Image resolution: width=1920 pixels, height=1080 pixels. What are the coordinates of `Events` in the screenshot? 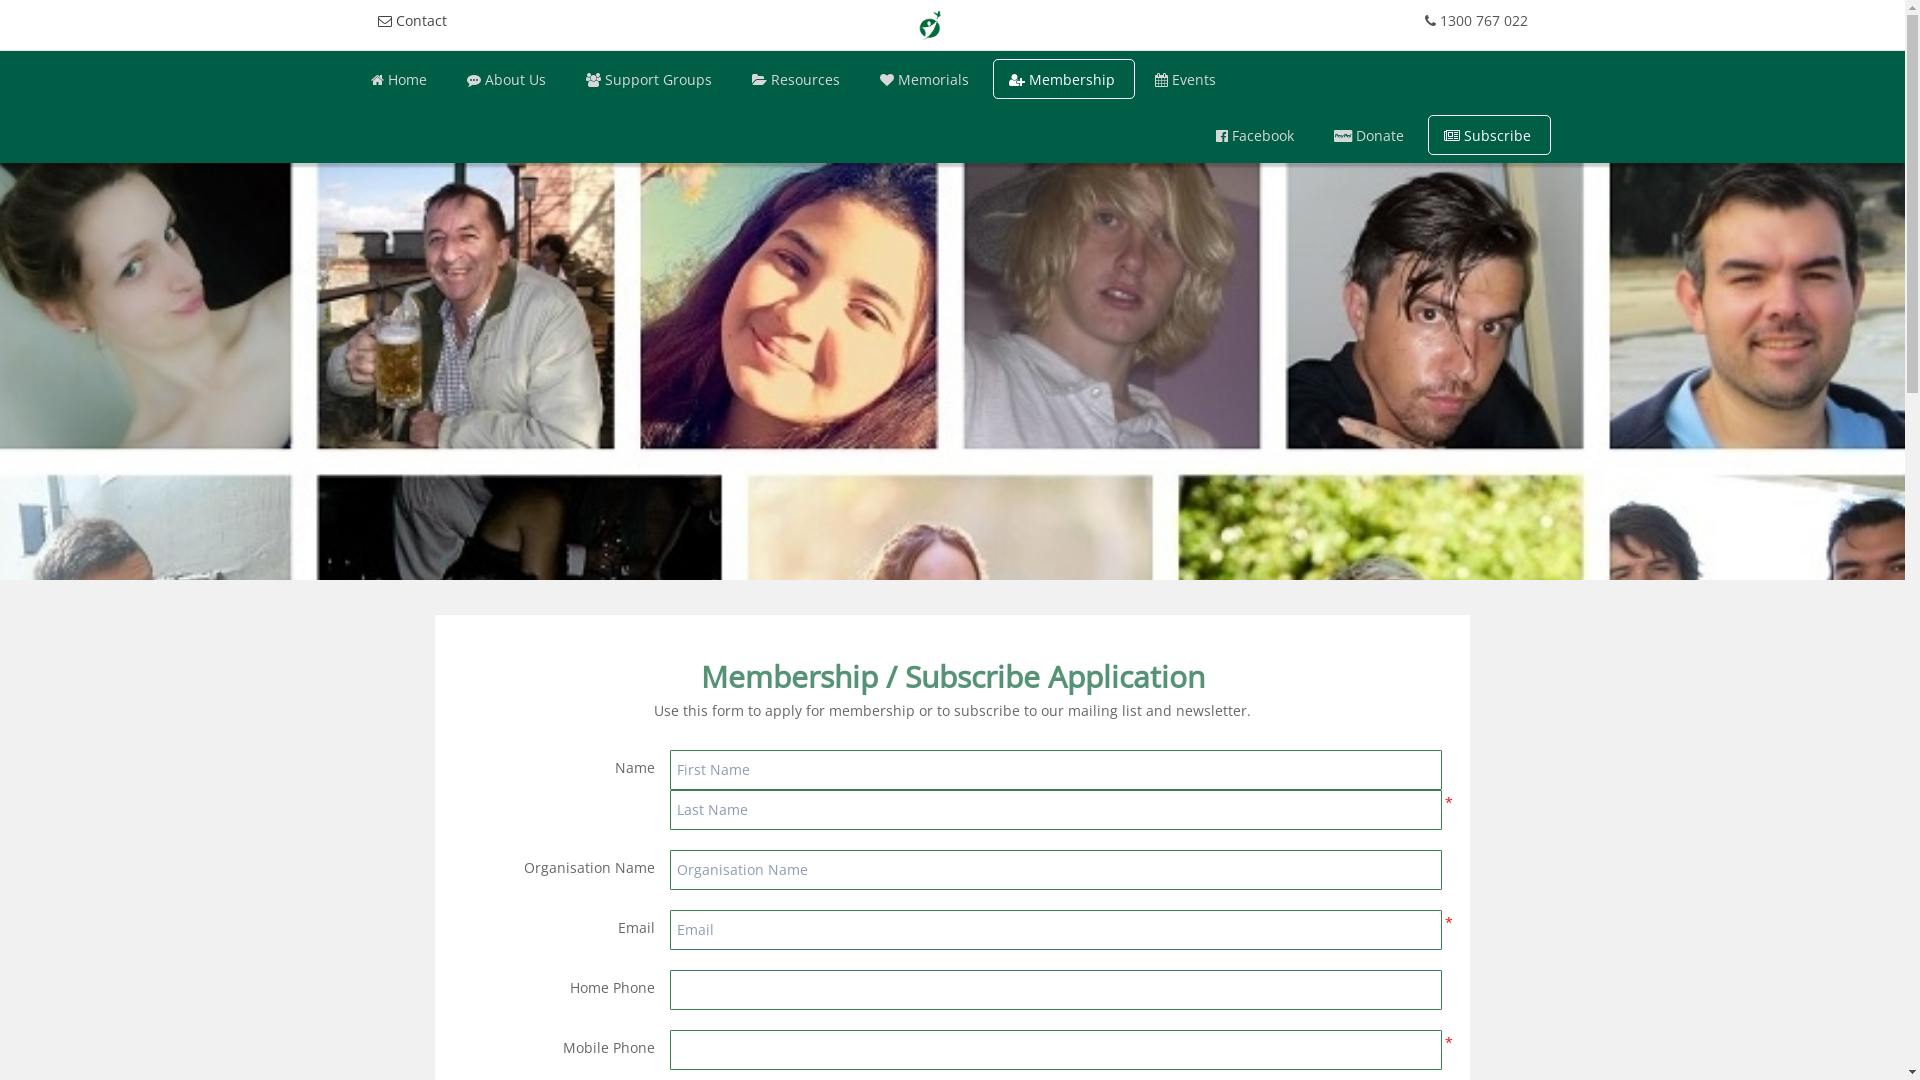 It's located at (1186, 79).